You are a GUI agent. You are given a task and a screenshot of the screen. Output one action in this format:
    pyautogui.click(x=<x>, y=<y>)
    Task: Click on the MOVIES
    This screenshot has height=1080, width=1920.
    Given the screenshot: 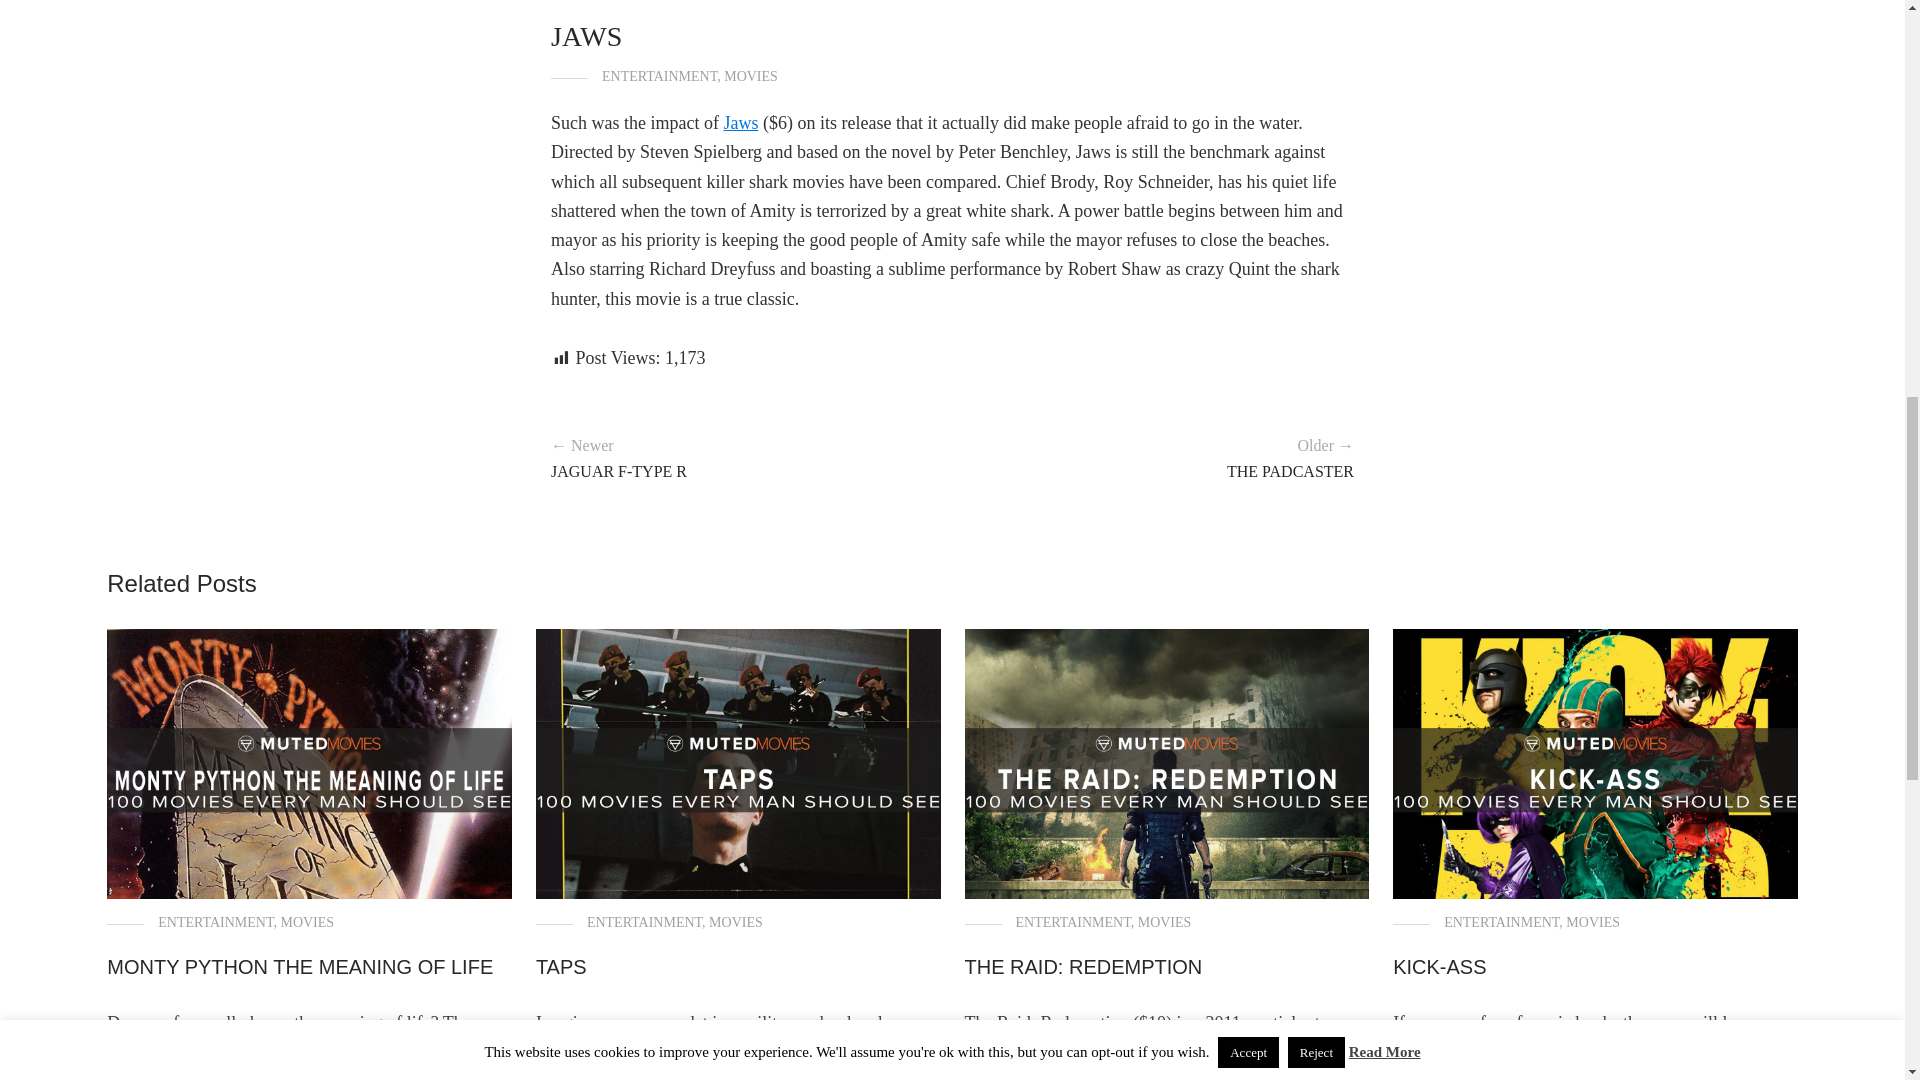 What is the action you would take?
    pyautogui.click(x=750, y=76)
    